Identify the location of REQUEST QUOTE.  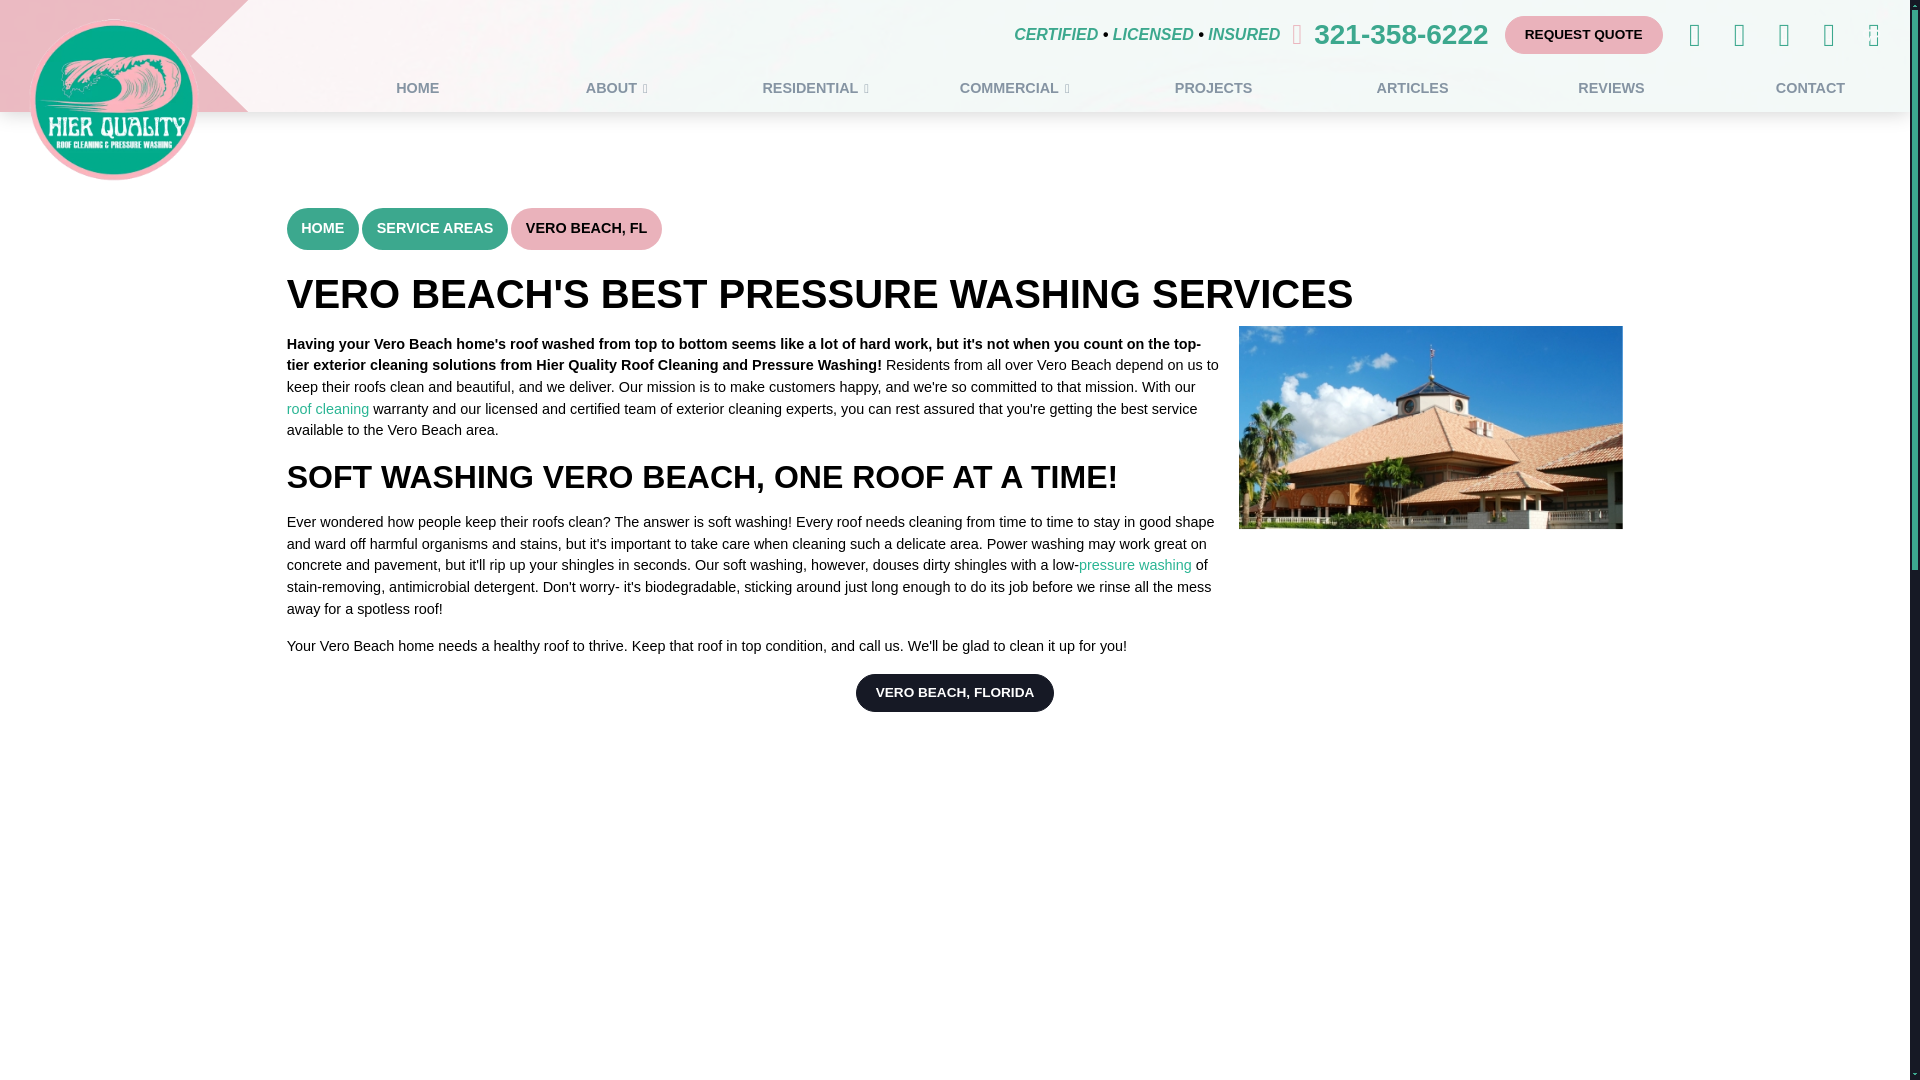
(1584, 35).